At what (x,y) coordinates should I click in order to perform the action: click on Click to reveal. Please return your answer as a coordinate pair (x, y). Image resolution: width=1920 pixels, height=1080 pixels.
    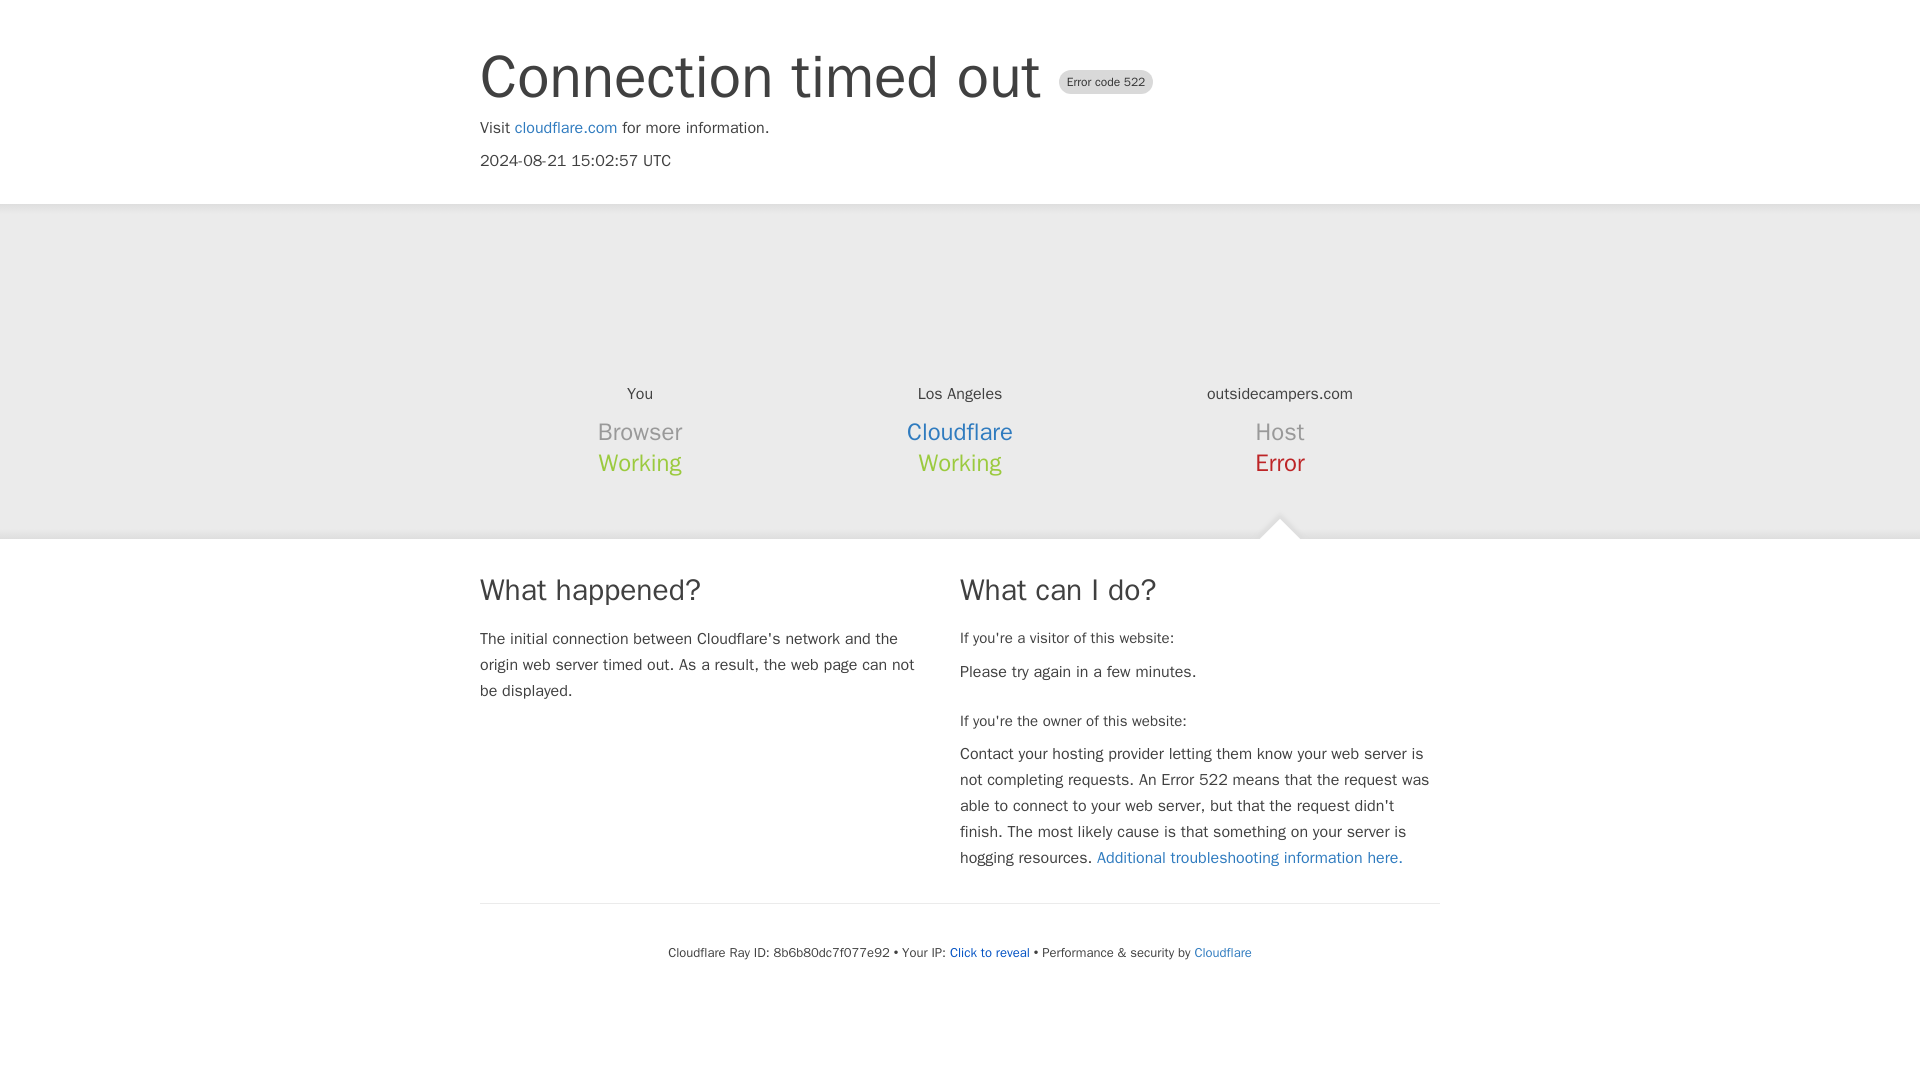
    Looking at the image, I should click on (990, 952).